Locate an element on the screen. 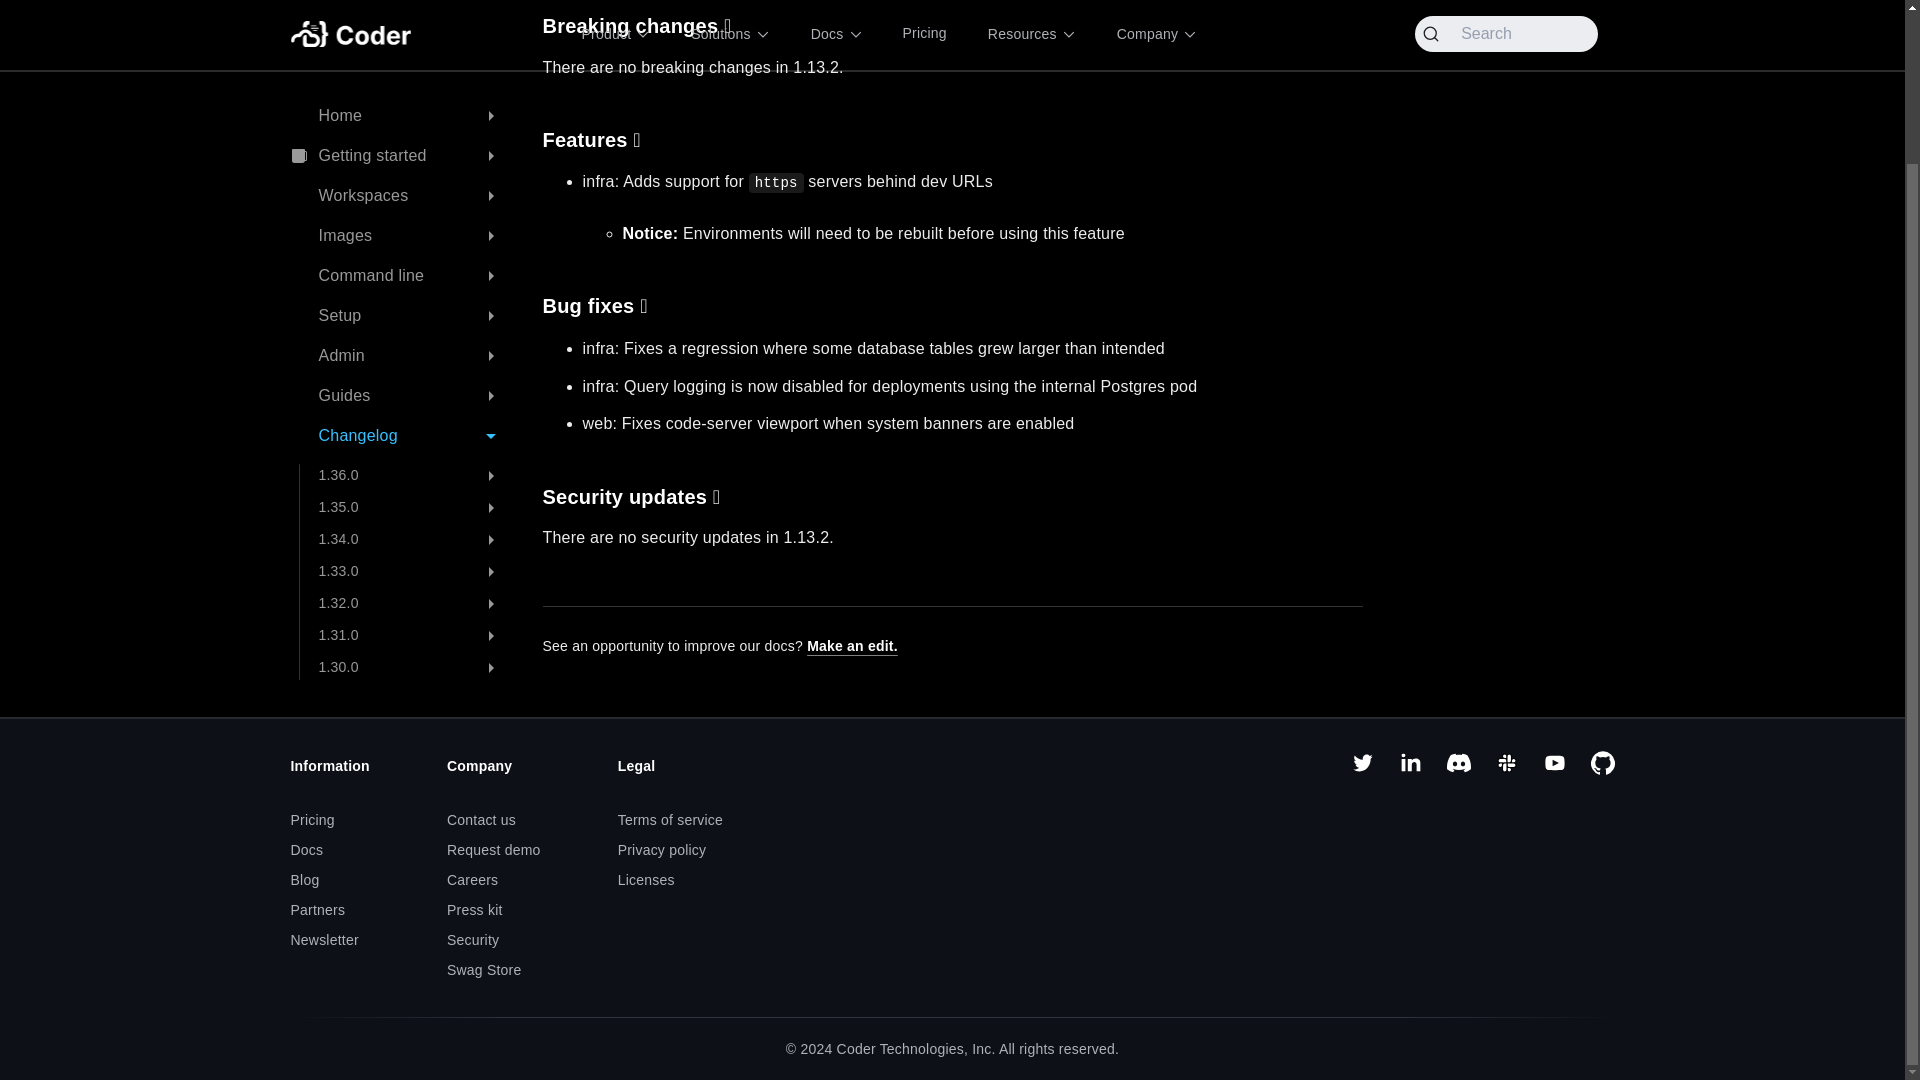 This screenshot has width=1920, height=1080. 1.34.0 is located at coordinates (414, 361).